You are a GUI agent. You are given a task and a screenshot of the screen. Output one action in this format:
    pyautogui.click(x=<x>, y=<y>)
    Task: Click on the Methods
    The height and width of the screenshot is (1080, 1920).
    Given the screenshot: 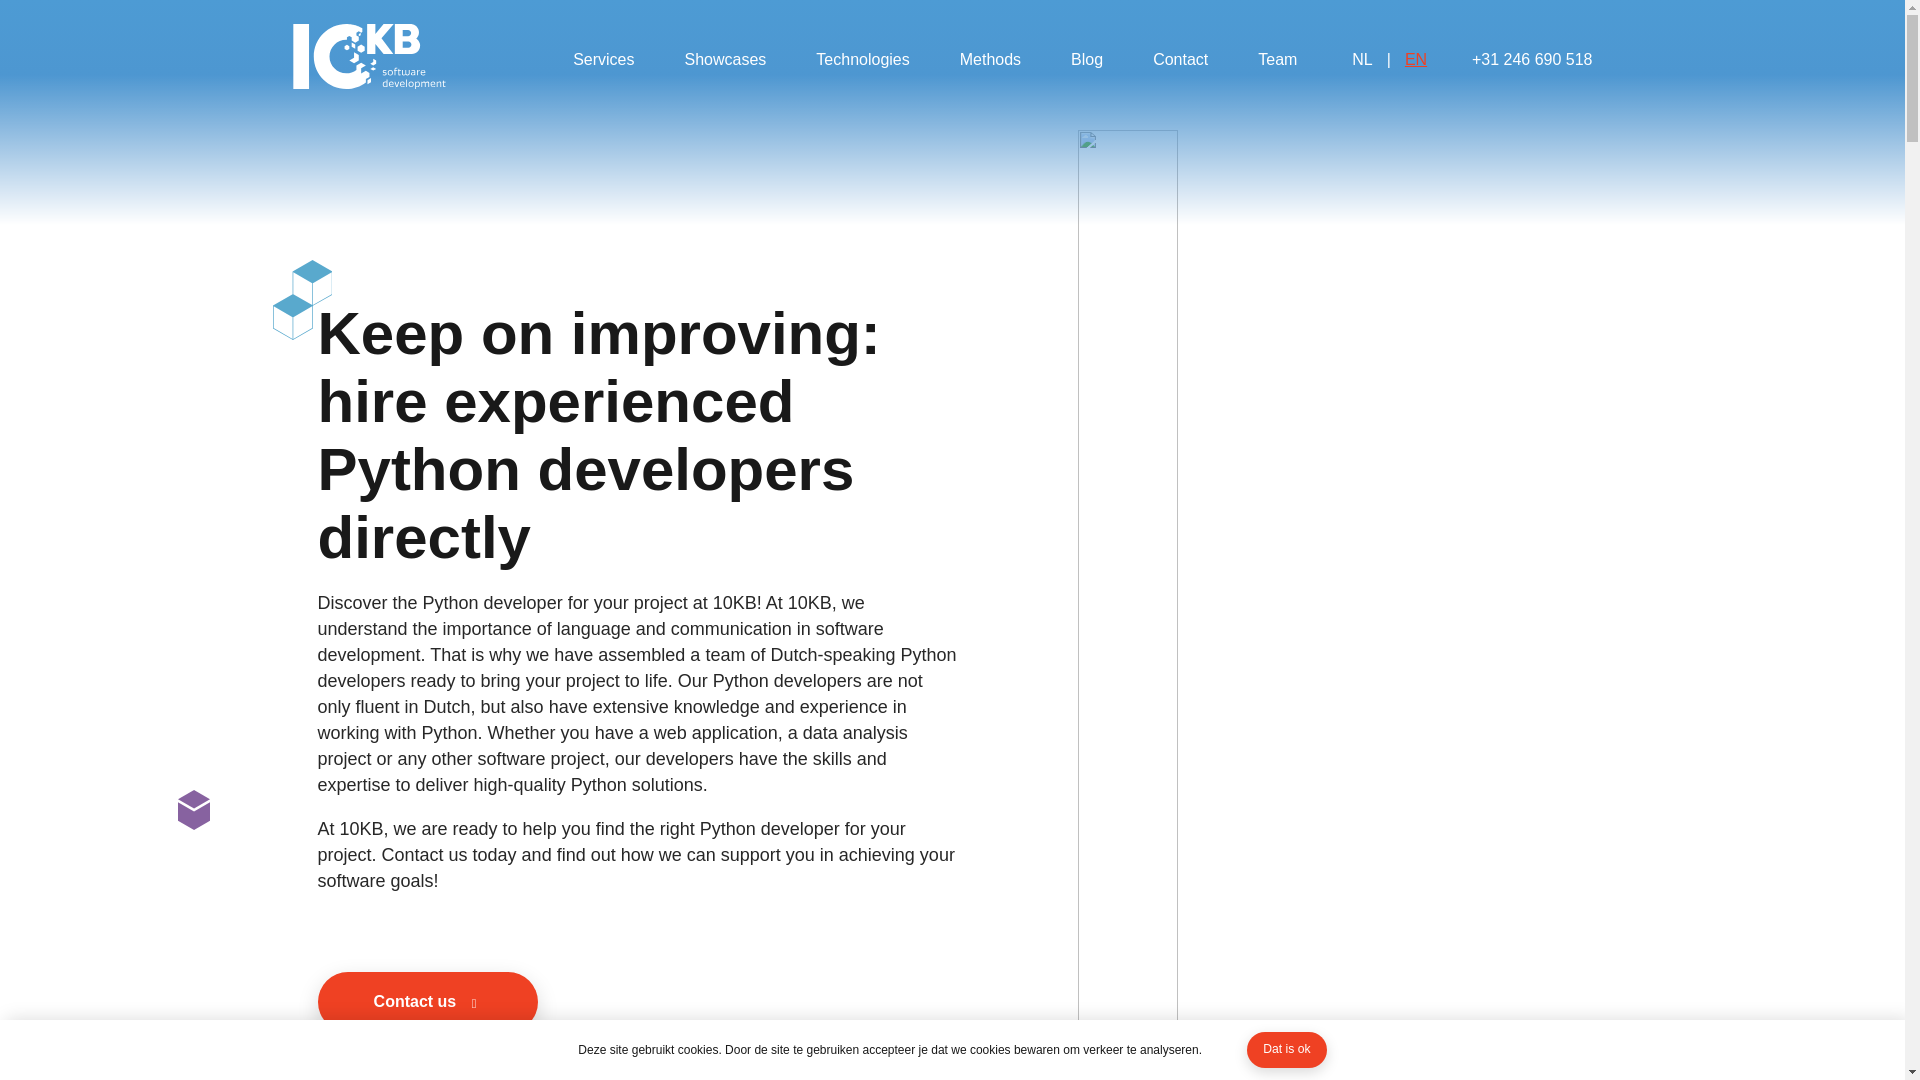 What is the action you would take?
    pyautogui.click(x=990, y=60)
    